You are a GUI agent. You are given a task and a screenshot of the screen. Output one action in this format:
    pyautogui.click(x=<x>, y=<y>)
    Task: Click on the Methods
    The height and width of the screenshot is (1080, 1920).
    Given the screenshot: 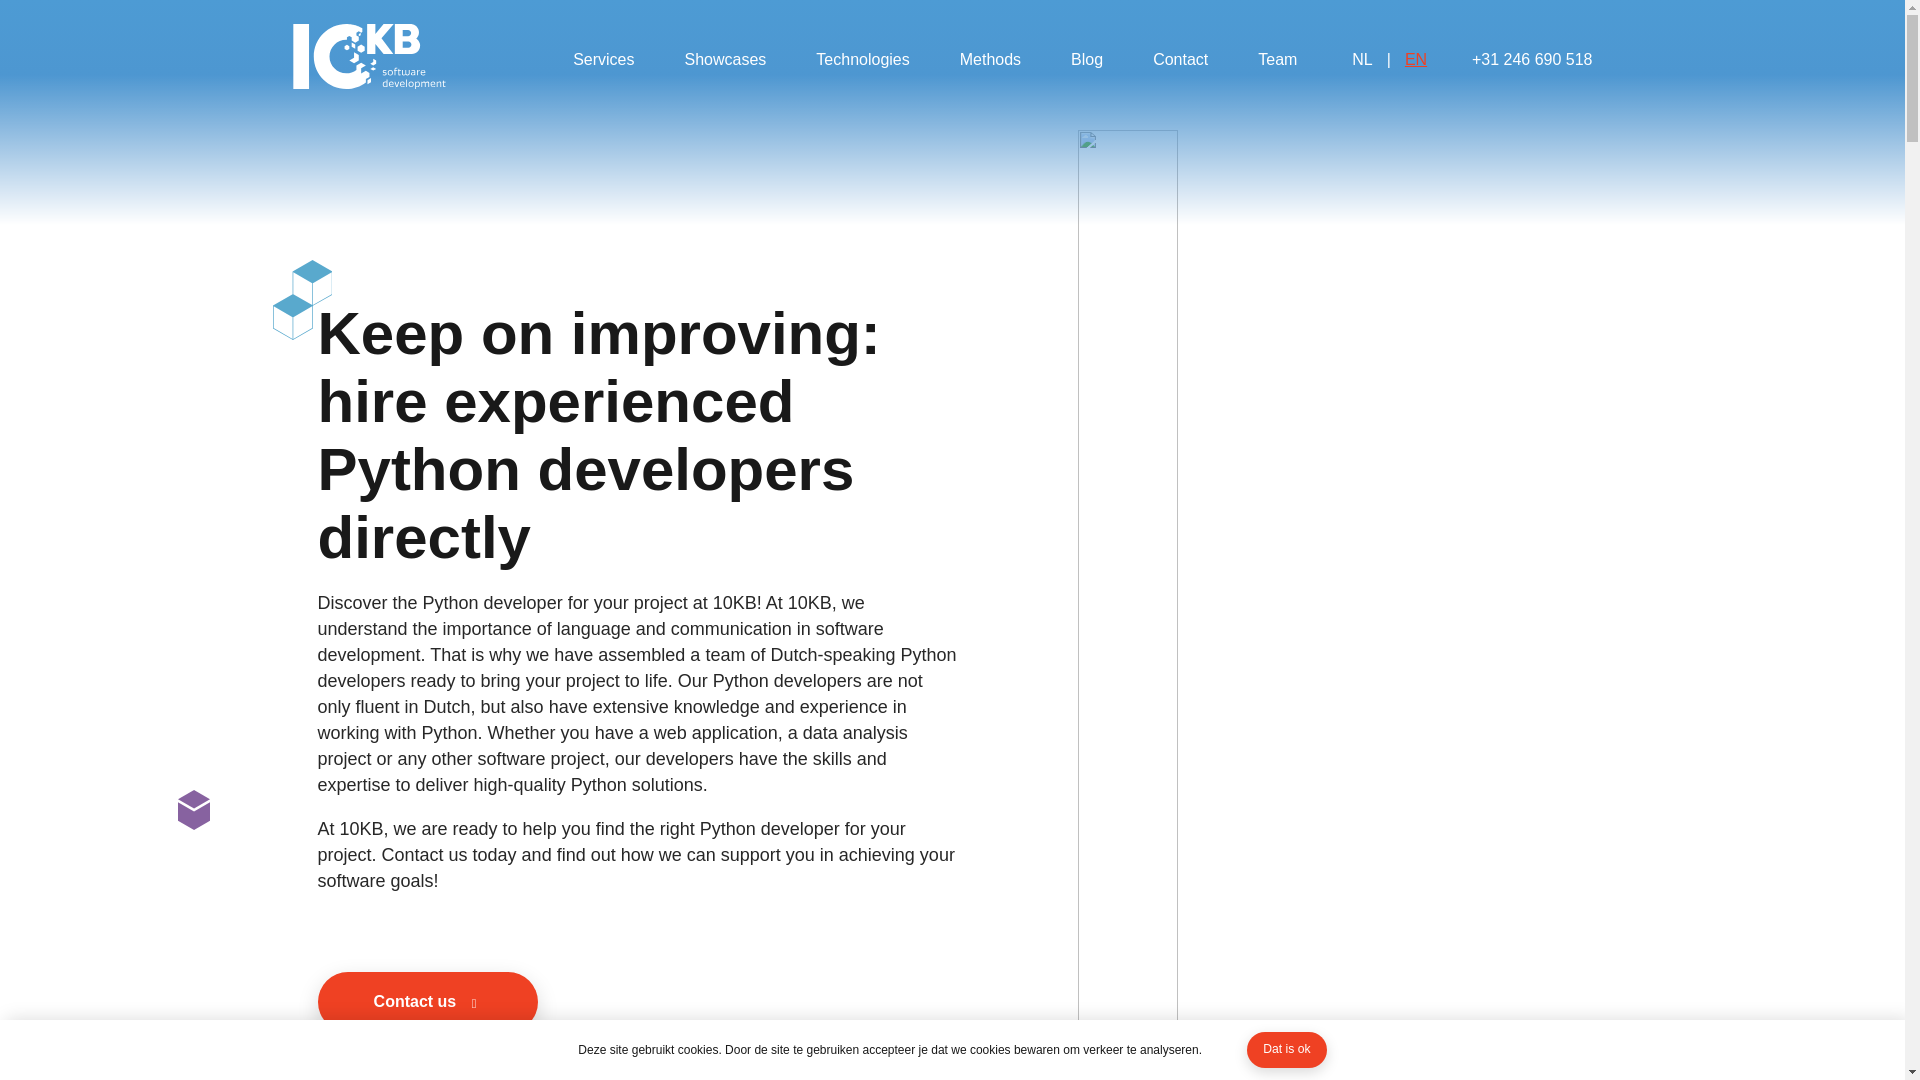 What is the action you would take?
    pyautogui.click(x=990, y=60)
    